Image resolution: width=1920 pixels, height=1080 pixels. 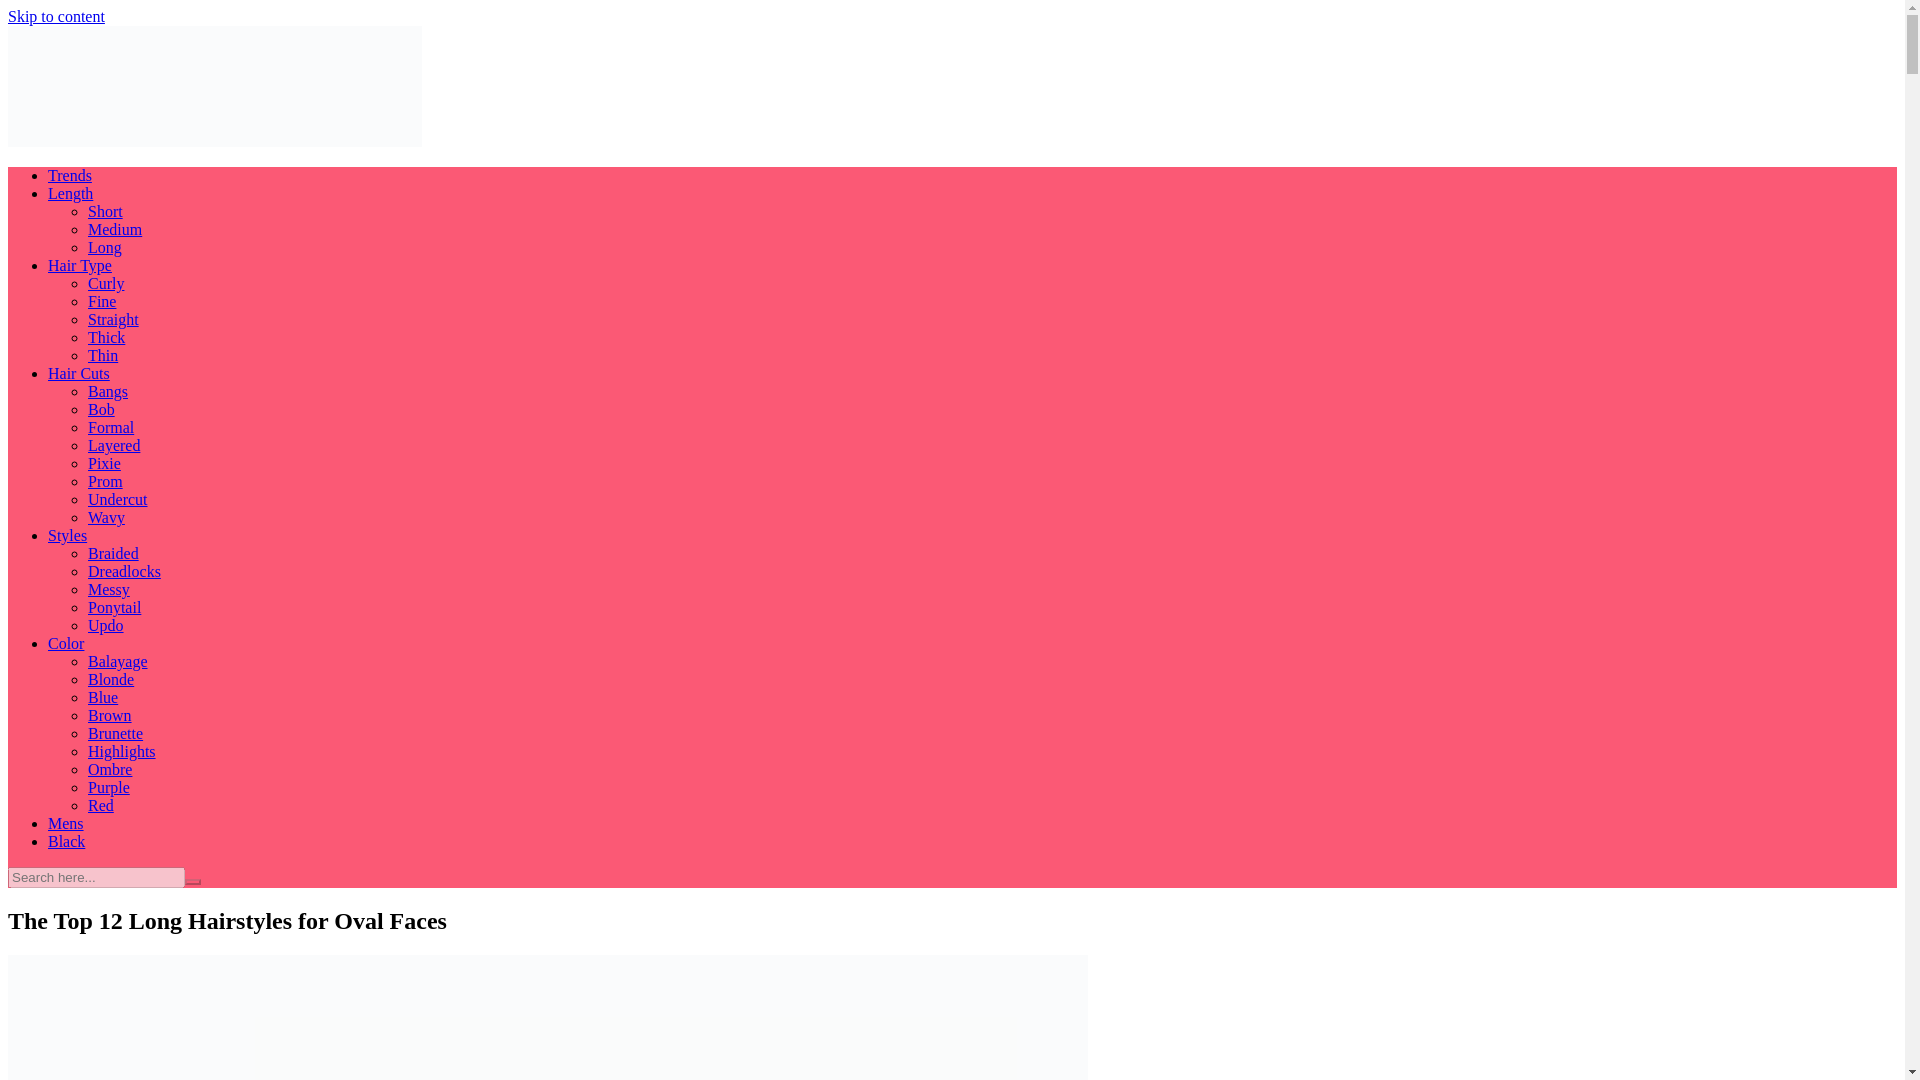 I want to click on Color, so click(x=66, y=644).